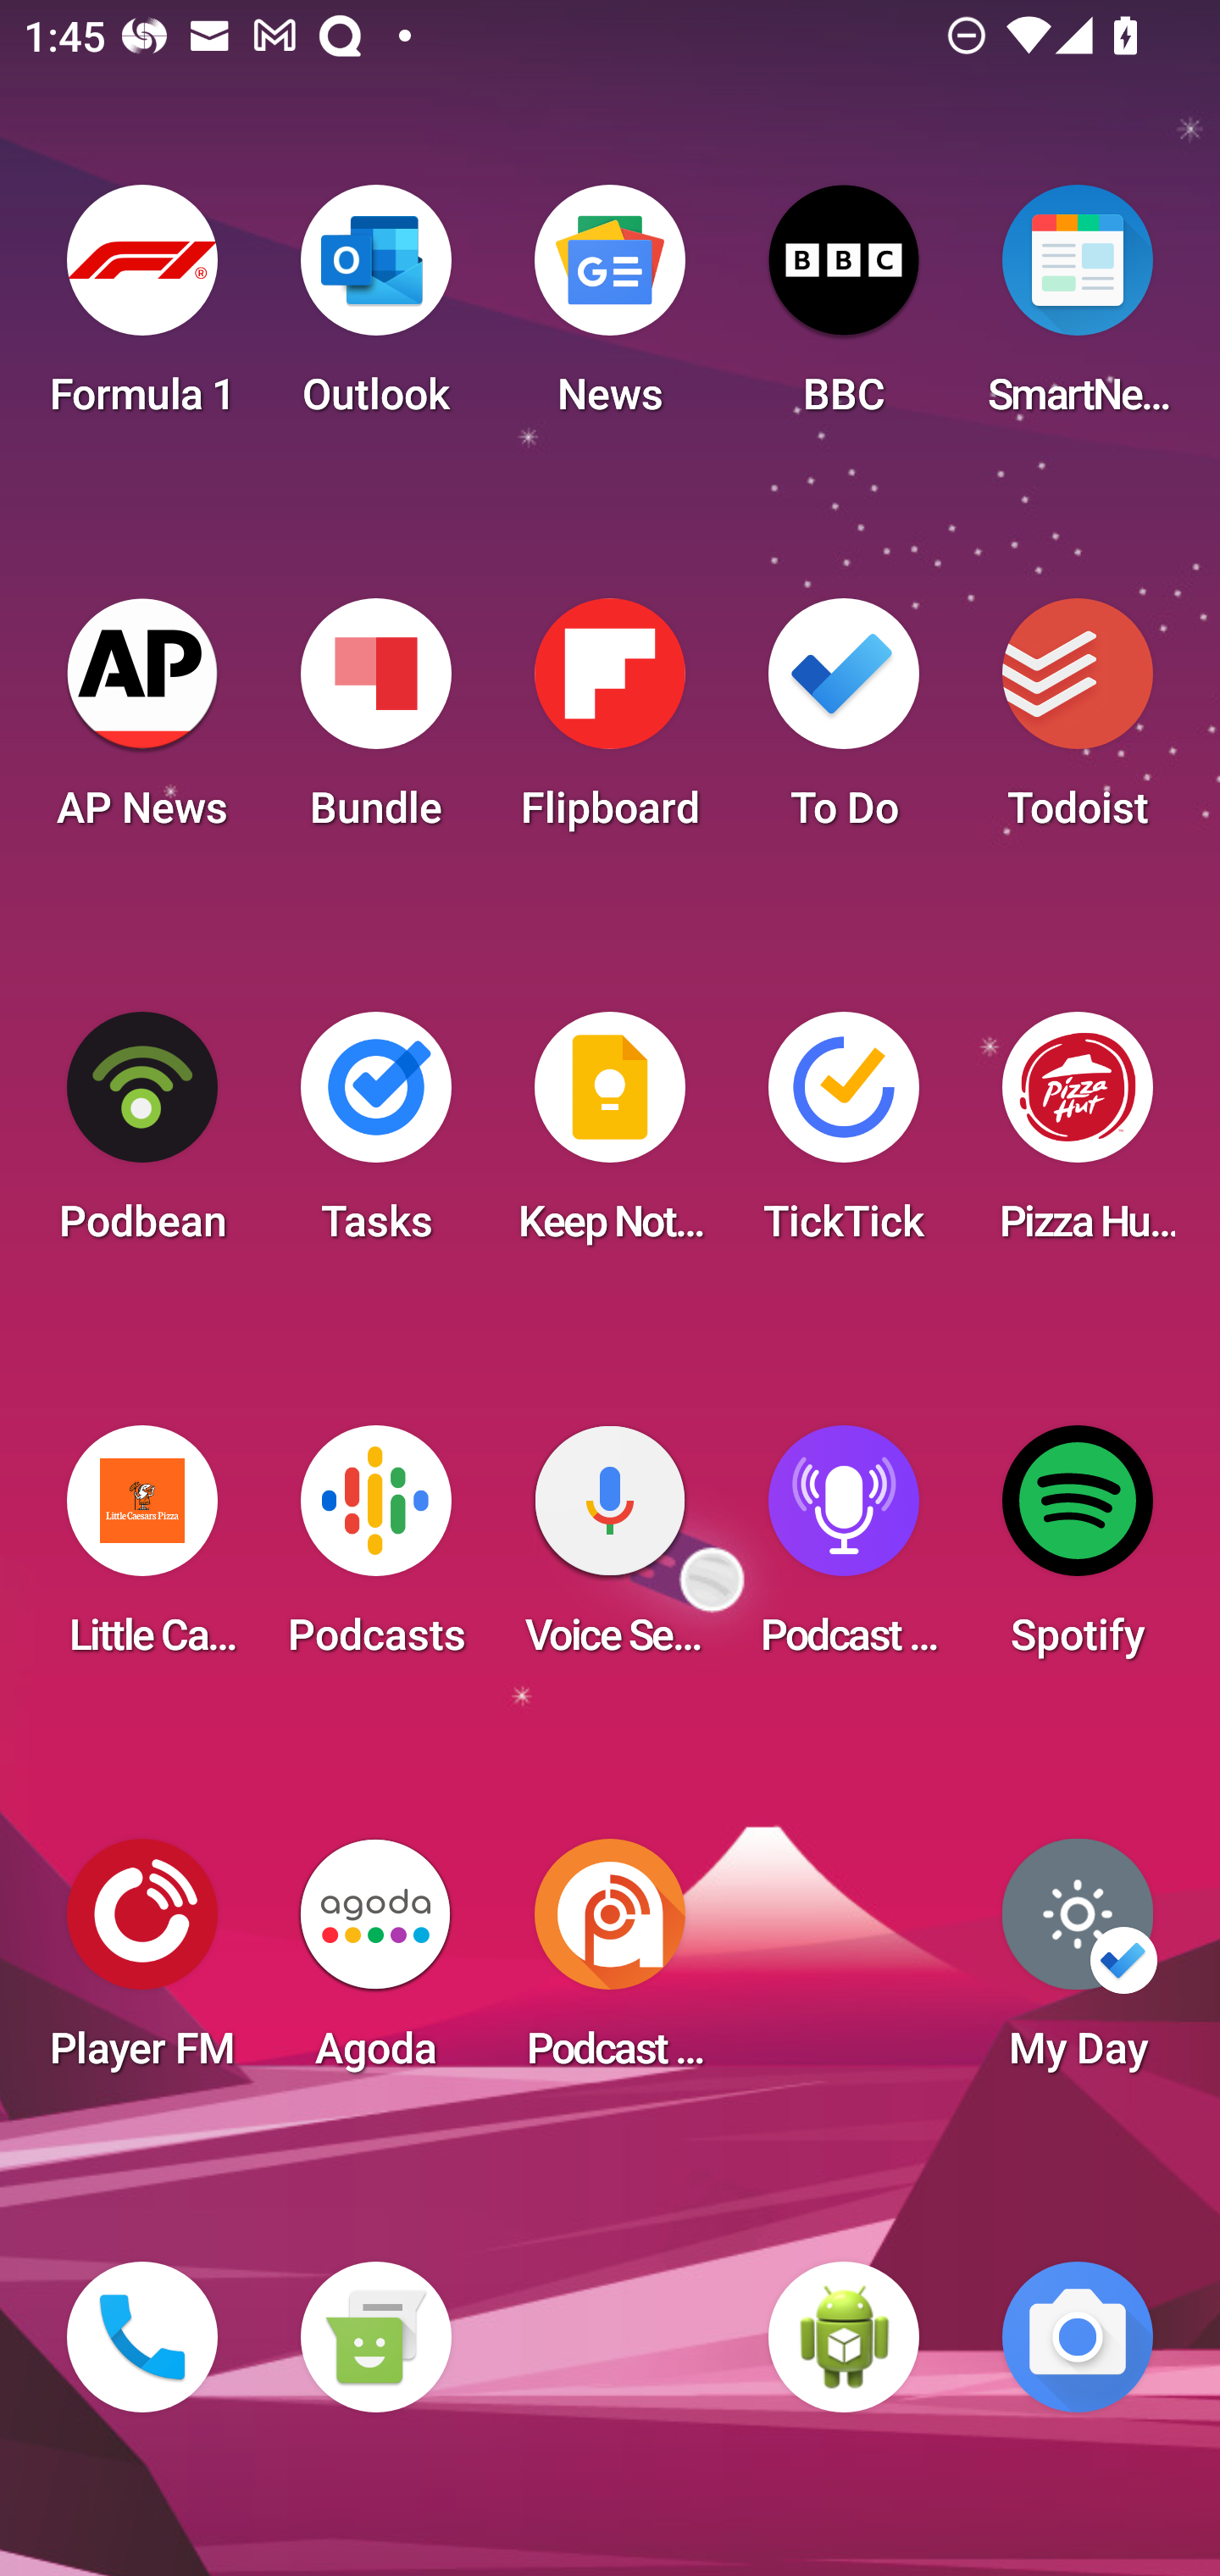  Describe the element at coordinates (844, 1551) in the screenshot. I see `Podcast Player` at that location.